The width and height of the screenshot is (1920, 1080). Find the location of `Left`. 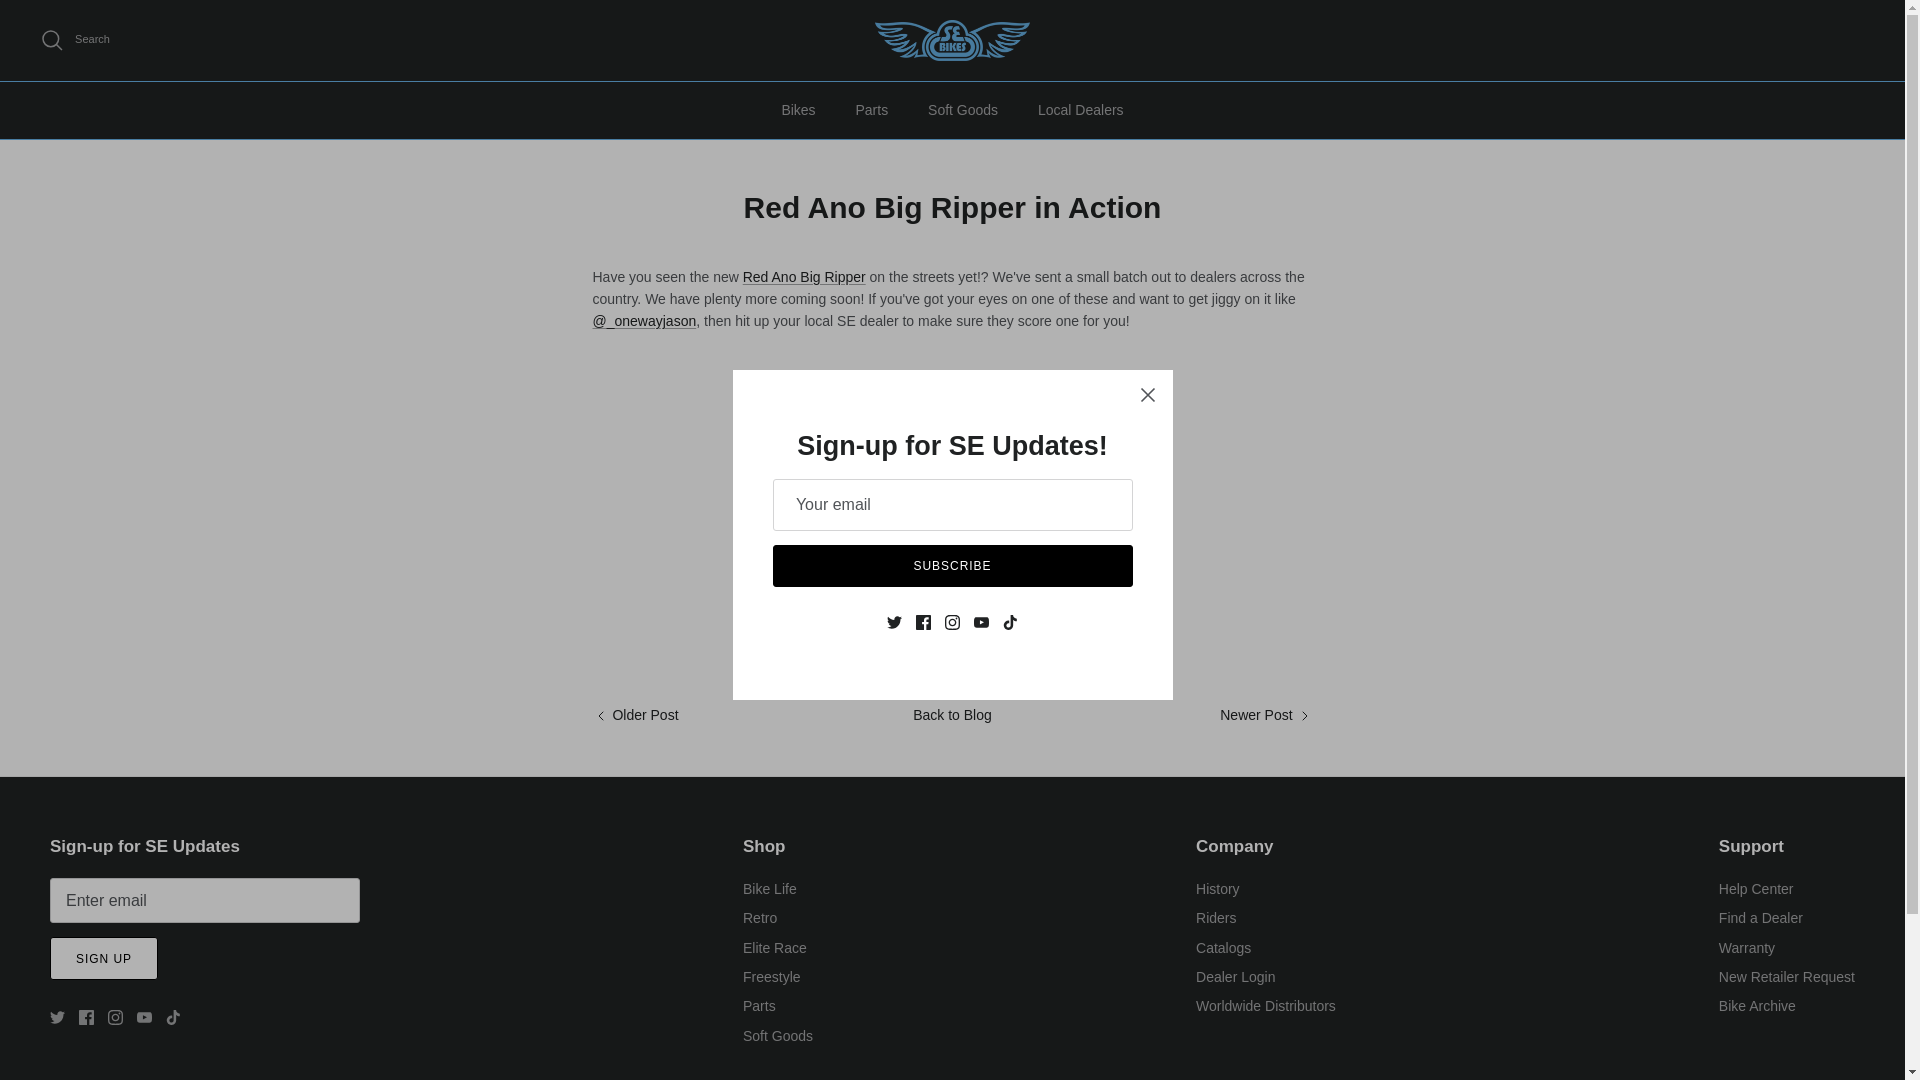

Left is located at coordinates (600, 716).